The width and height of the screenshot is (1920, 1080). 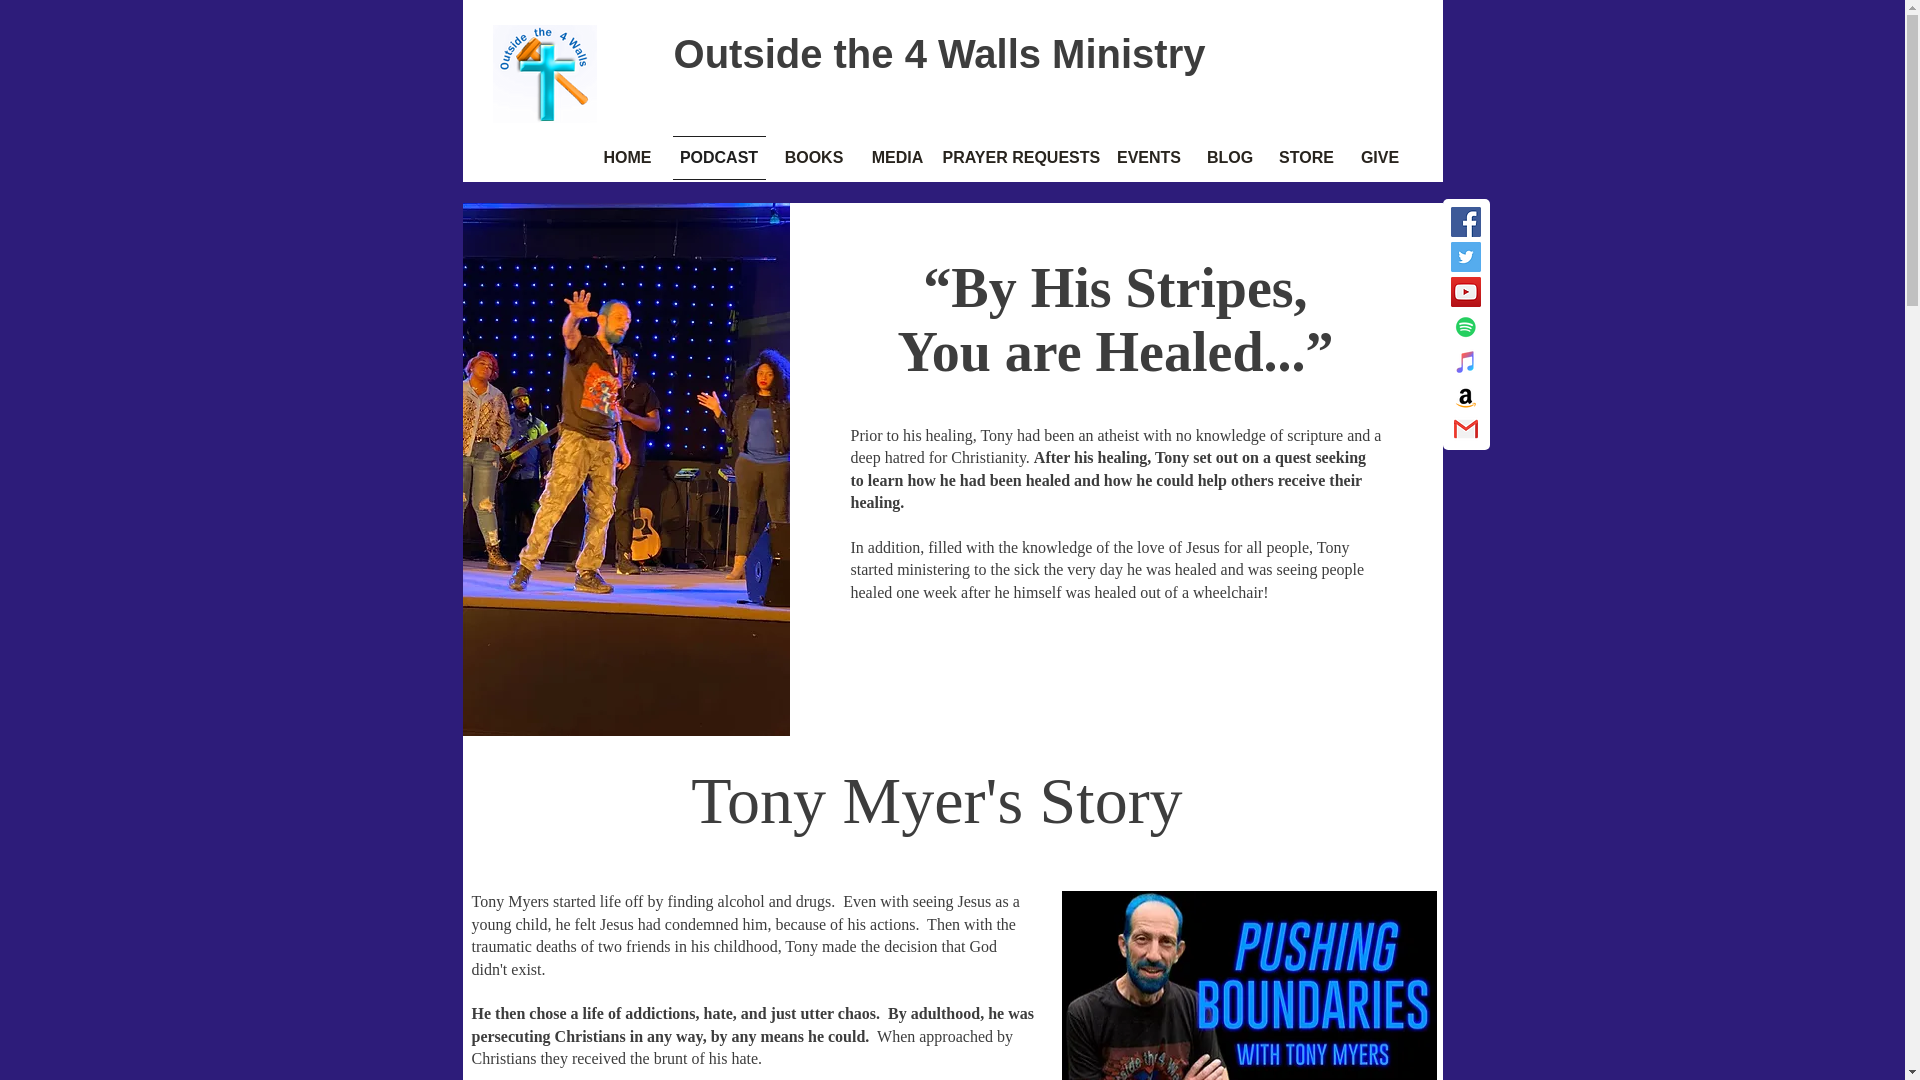 I want to click on STORE, so click(x=1305, y=158).